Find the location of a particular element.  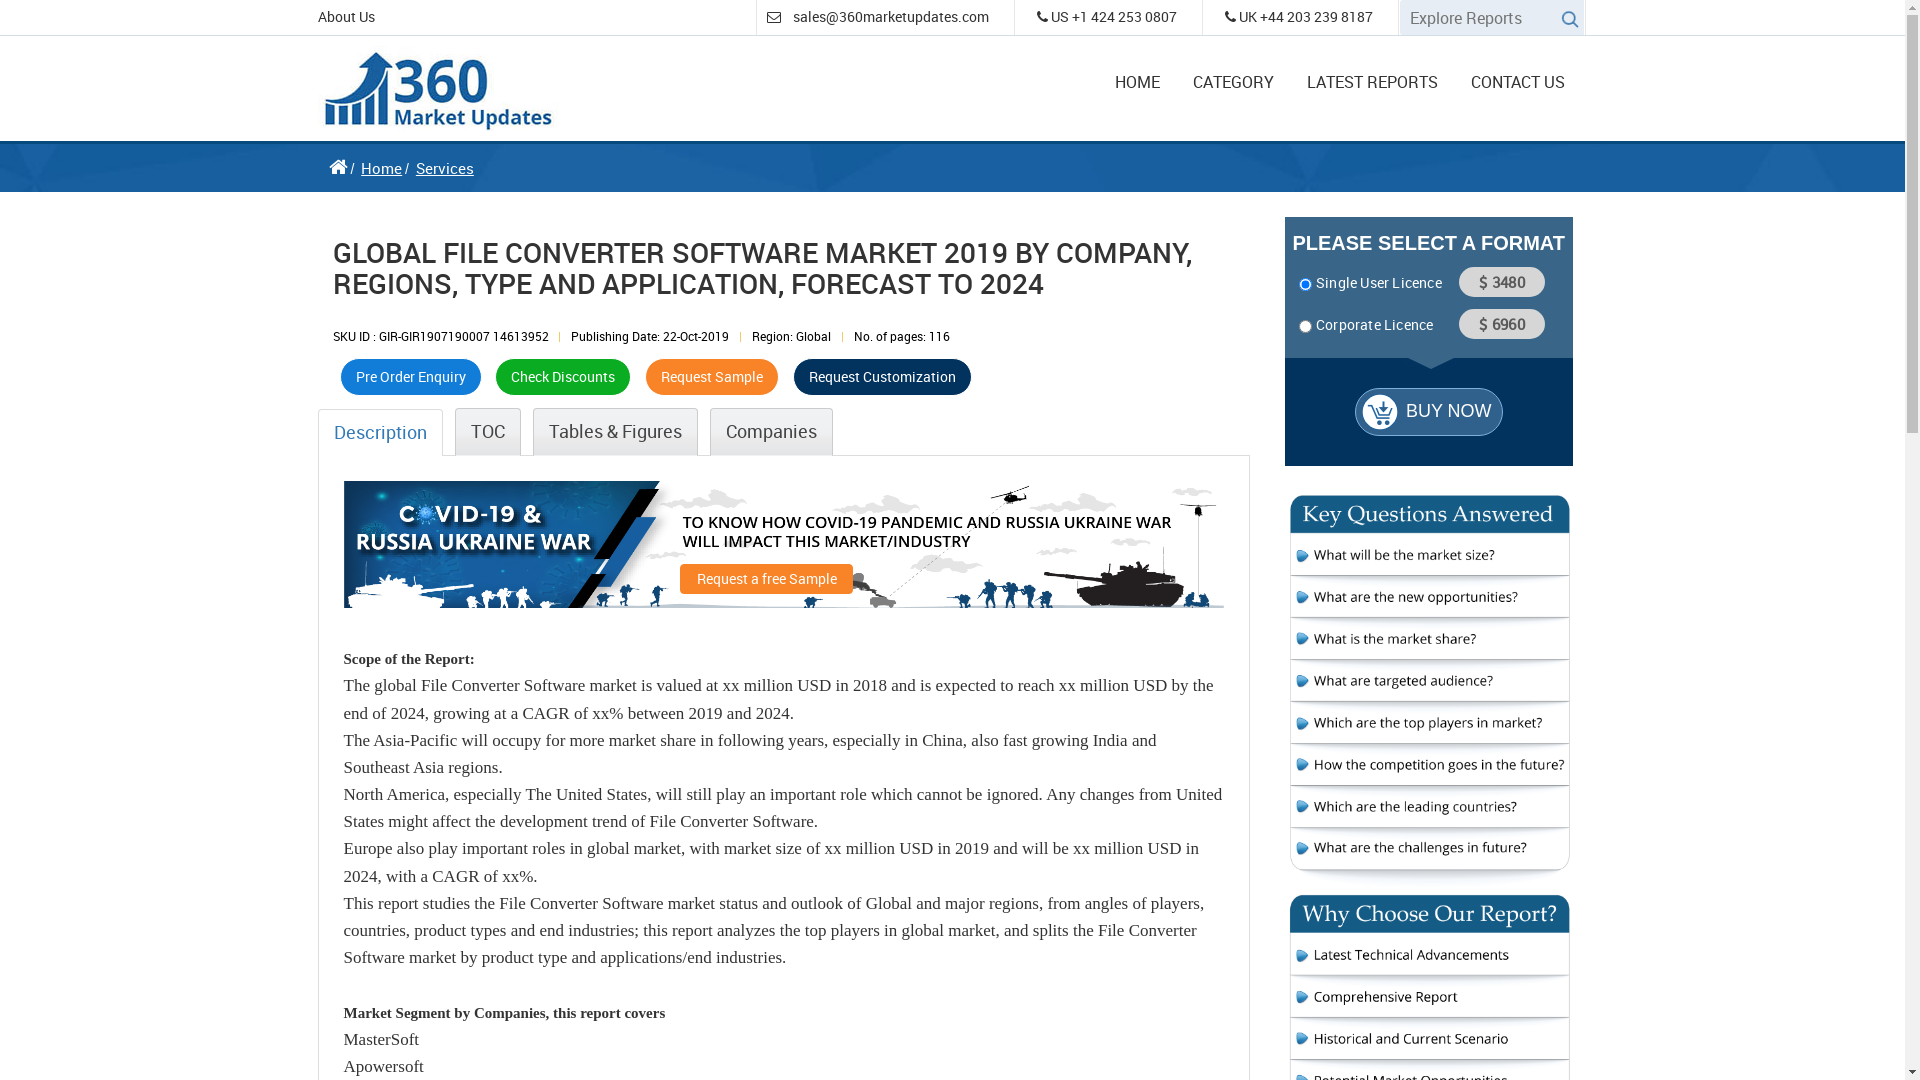

sales@360marketupdates.com is located at coordinates (891, 16).